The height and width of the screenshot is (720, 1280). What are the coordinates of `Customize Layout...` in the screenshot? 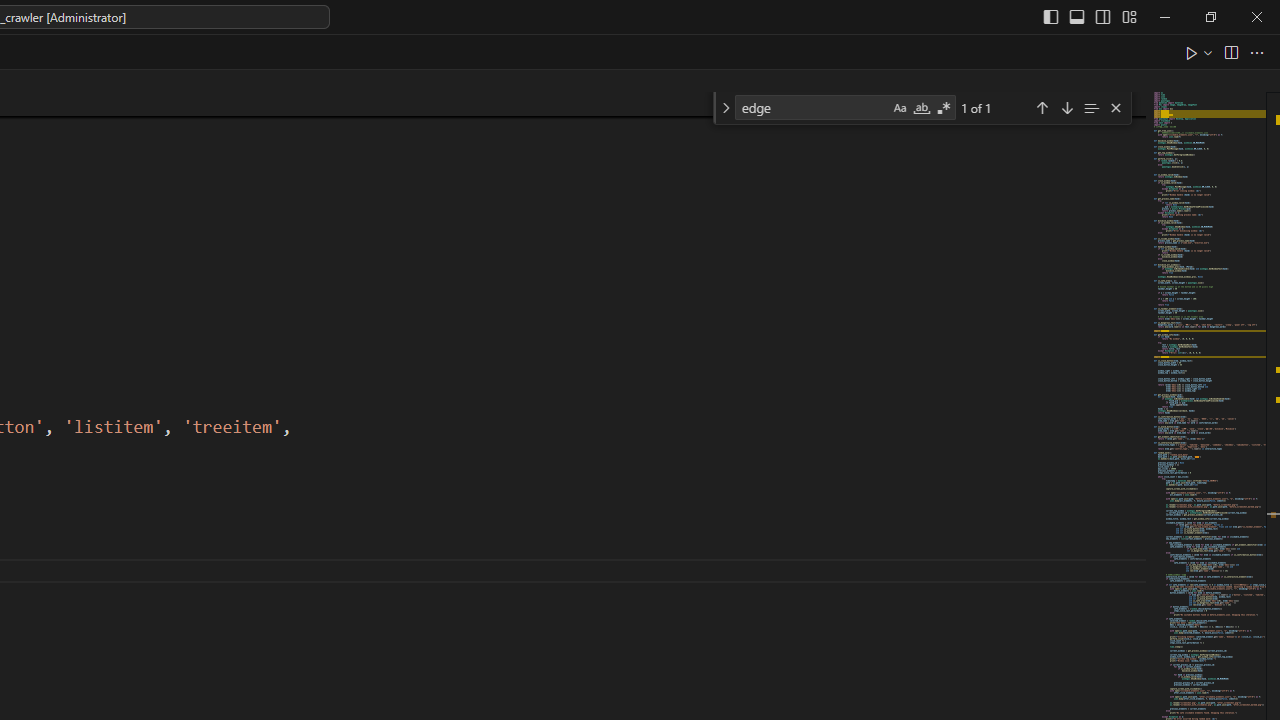 It's located at (1128, 16).